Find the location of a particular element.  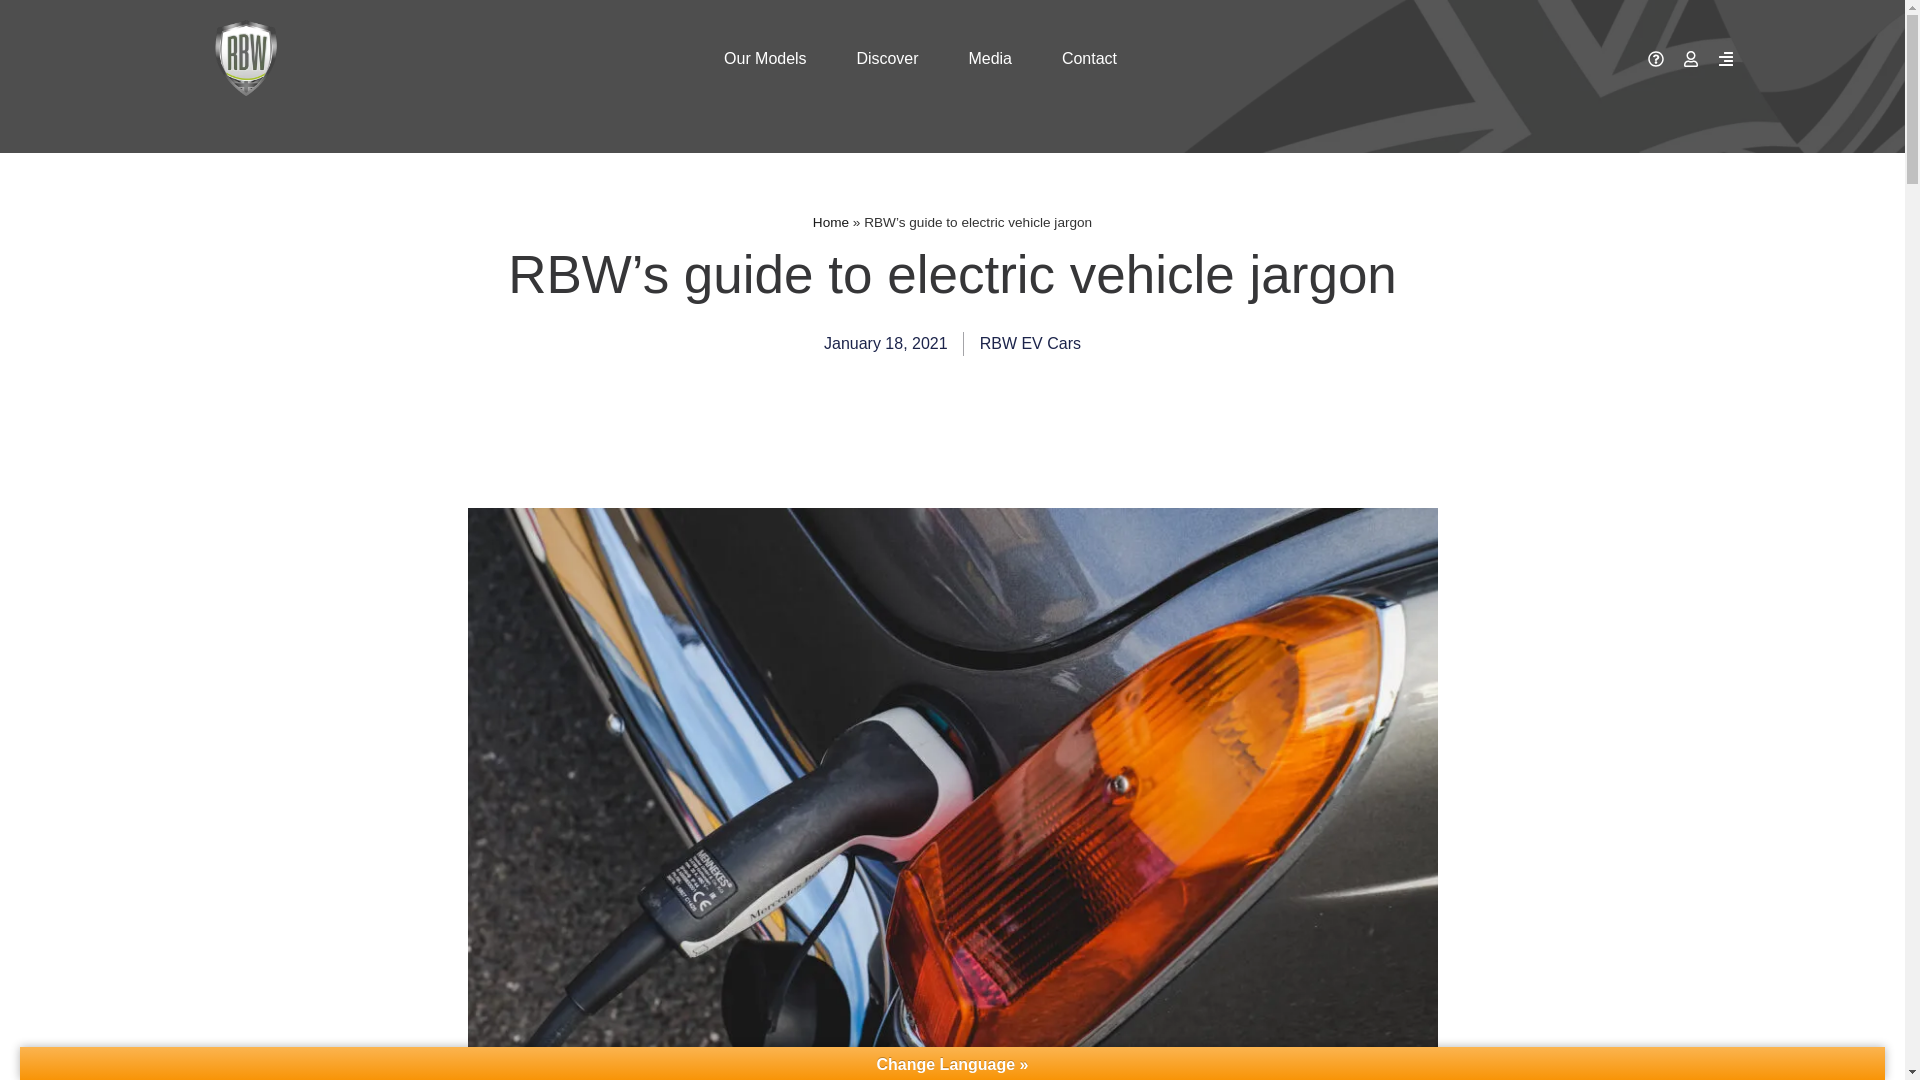

Home is located at coordinates (830, 222).